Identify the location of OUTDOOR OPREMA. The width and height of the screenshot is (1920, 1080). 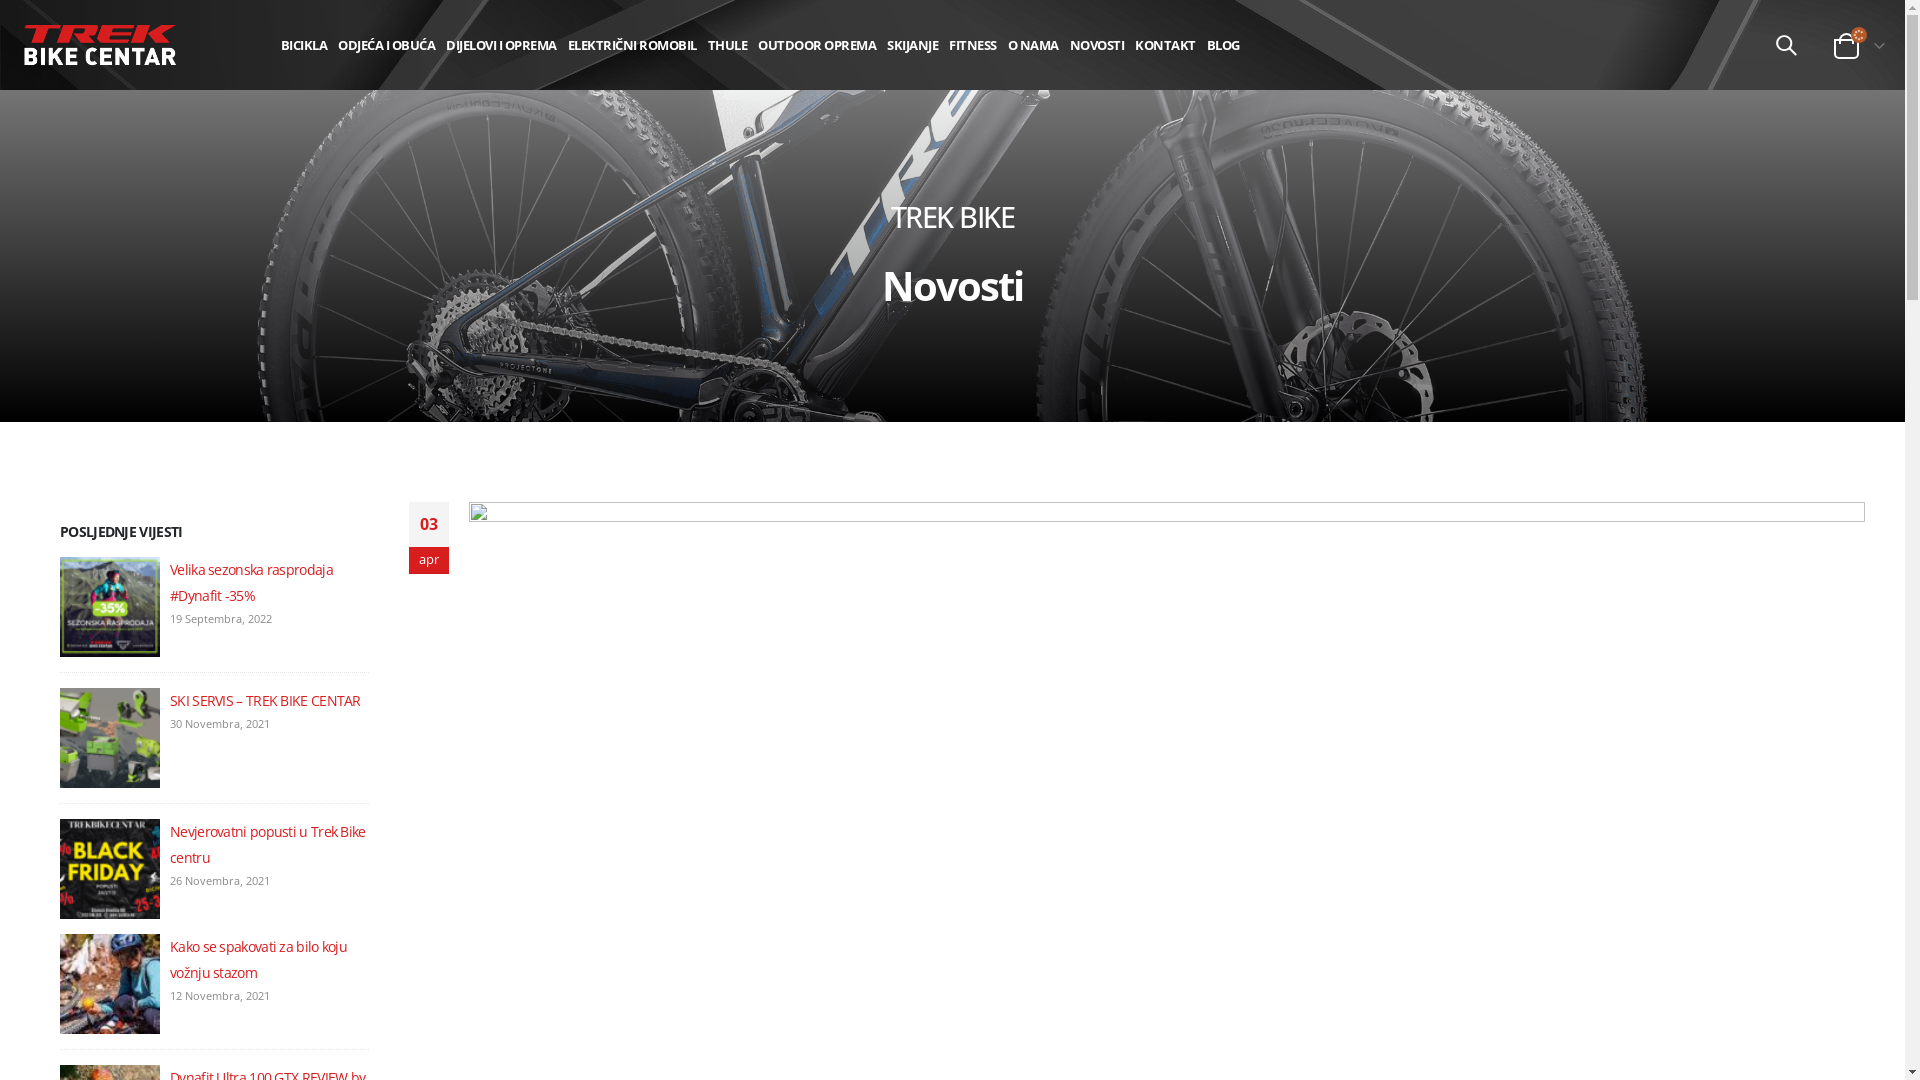
(817, 45).